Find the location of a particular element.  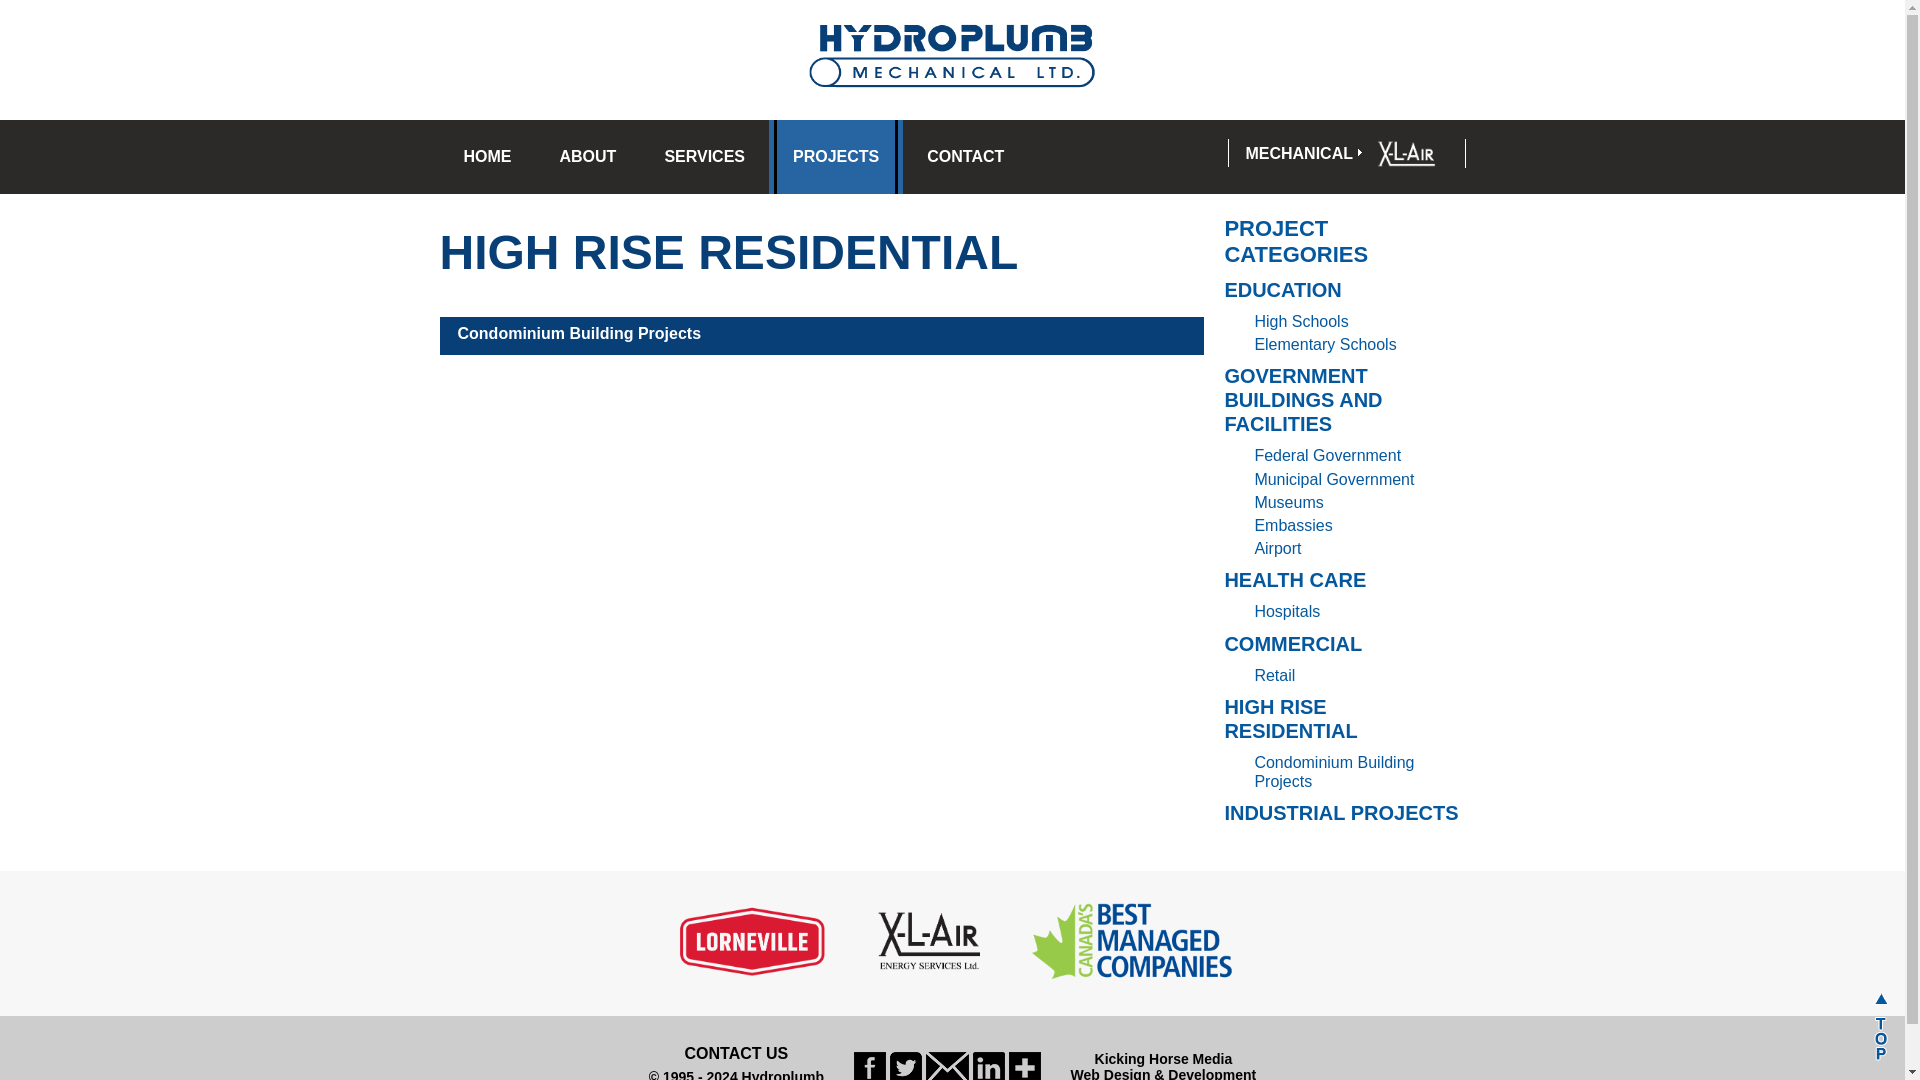

Lorneville is located at coordinates (753, 940).